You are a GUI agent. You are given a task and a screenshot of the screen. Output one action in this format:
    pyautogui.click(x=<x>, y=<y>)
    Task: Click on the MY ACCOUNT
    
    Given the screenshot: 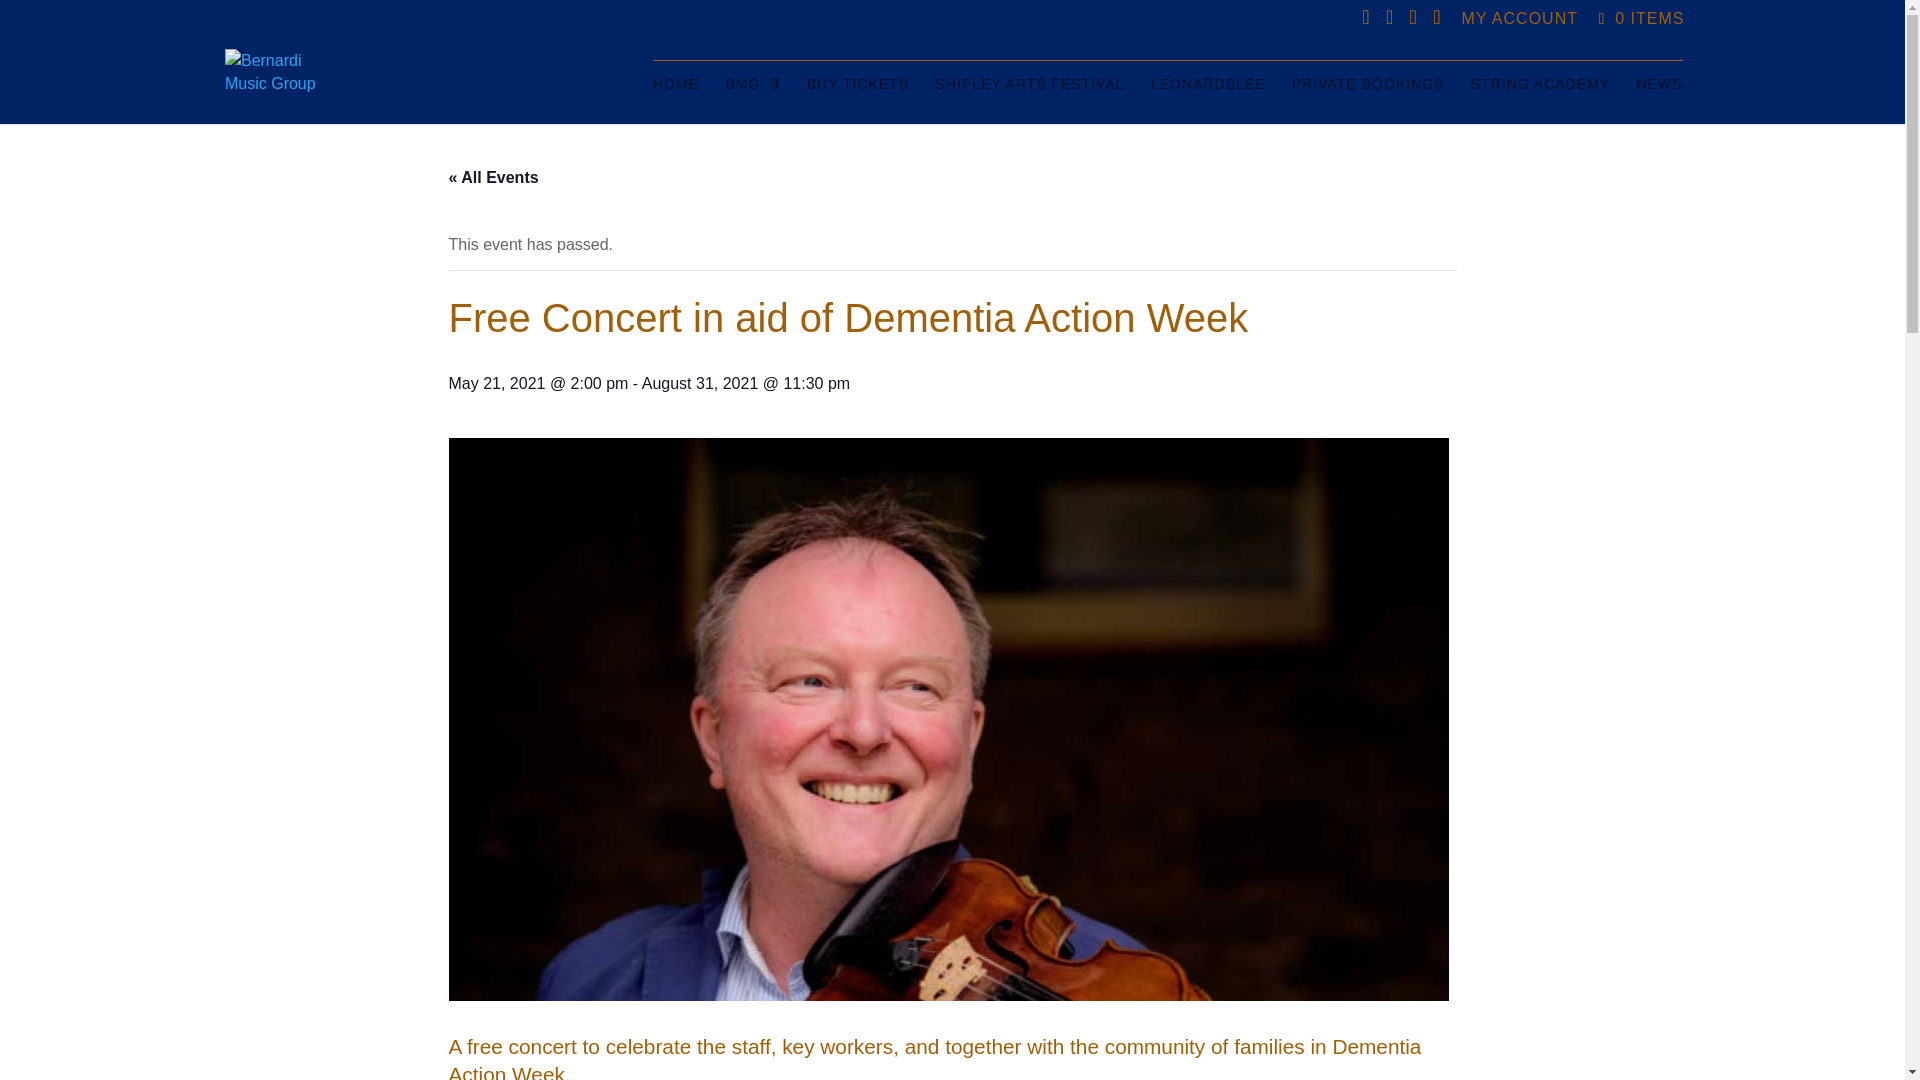 What is the action you would take?
    pyautogui.click(x=1520, y=18)
    